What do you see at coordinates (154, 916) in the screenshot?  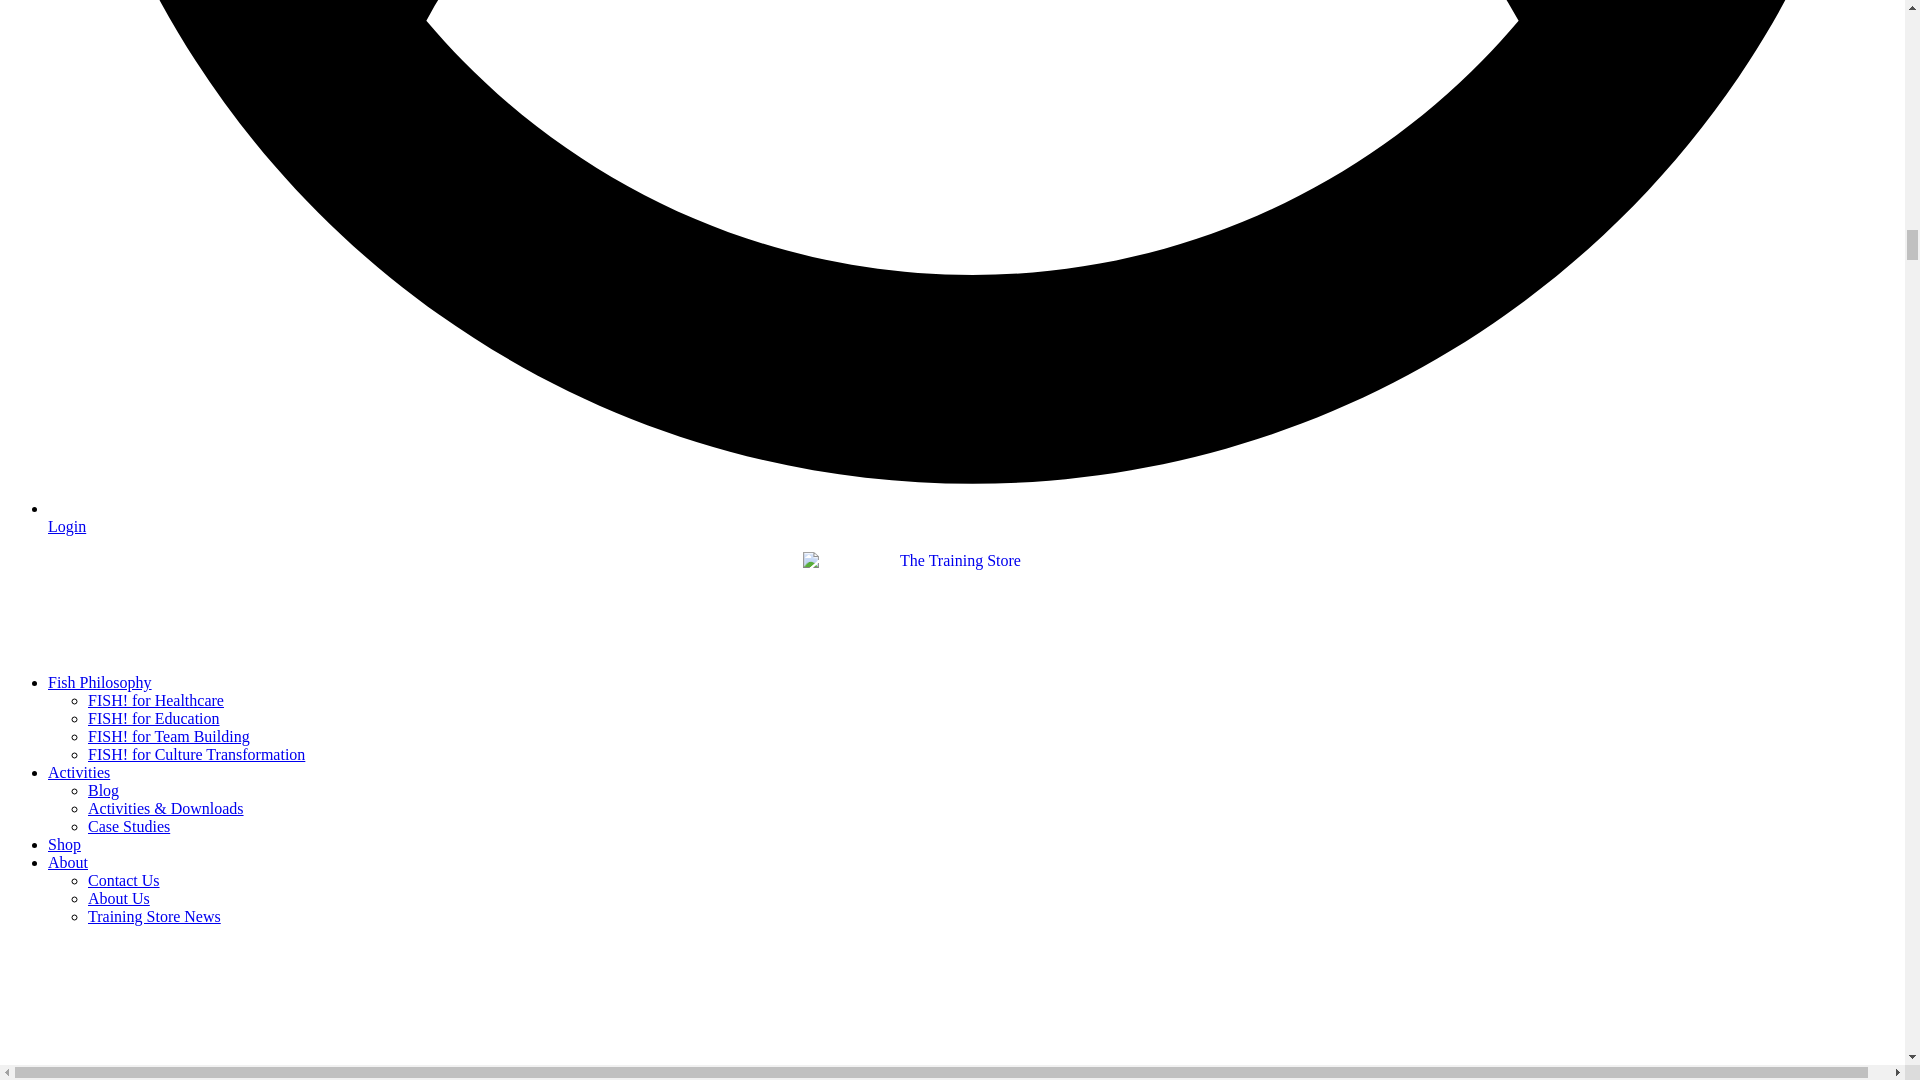 I see `Training Store News` at bounding box center [154, 916].